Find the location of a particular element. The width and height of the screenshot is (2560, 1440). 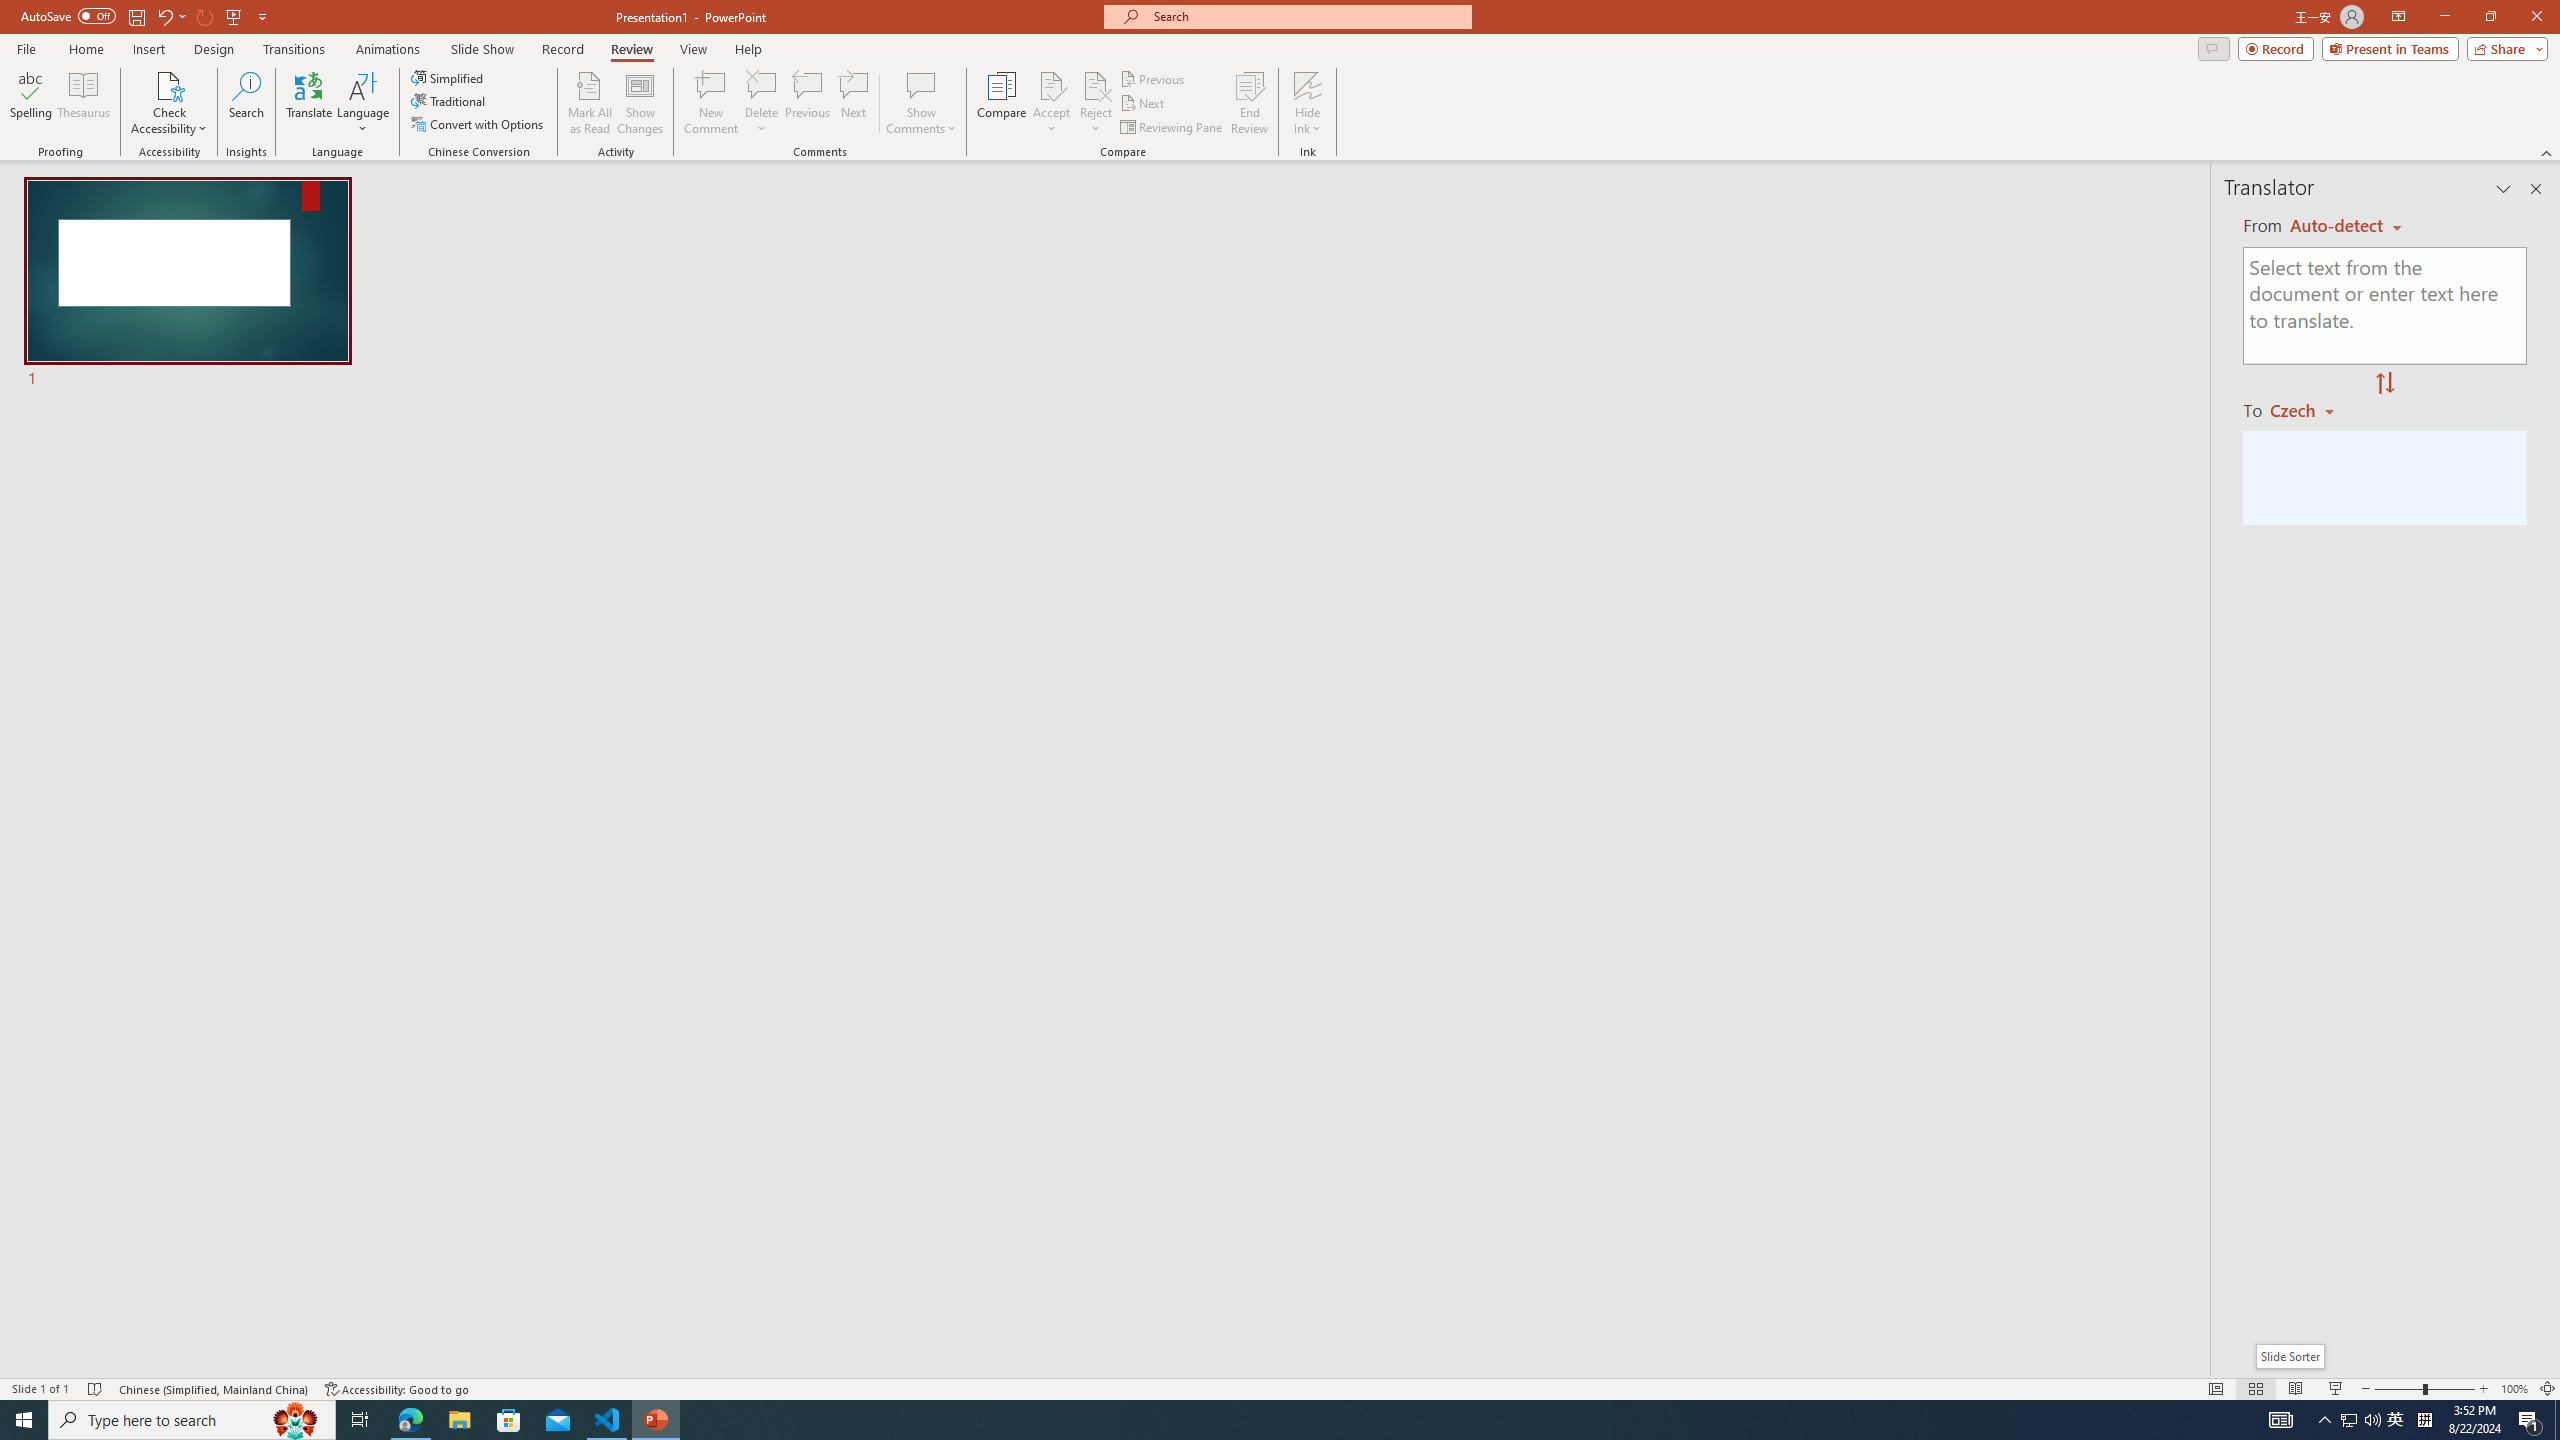

Previous is located at coordinates (1153, 78).